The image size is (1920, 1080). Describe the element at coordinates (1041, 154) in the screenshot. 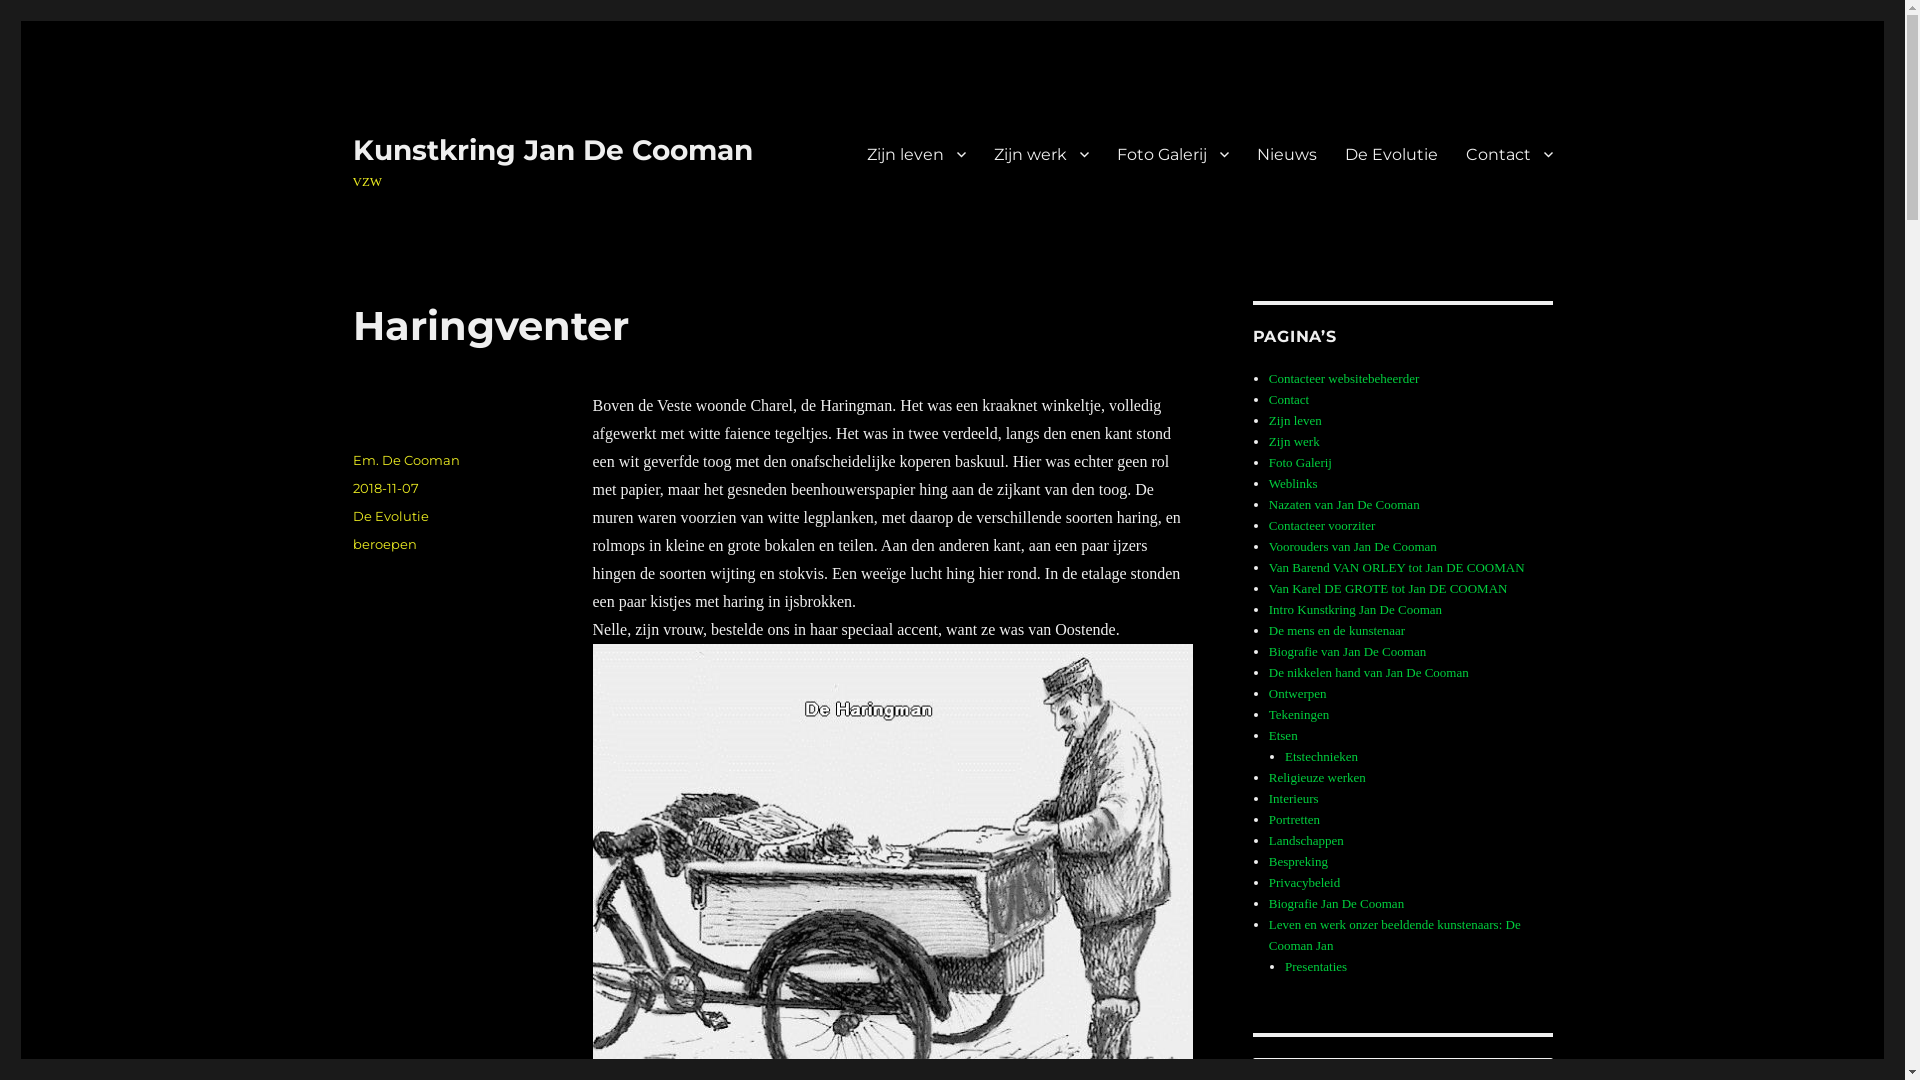

I see `Zijn werk` at that location.